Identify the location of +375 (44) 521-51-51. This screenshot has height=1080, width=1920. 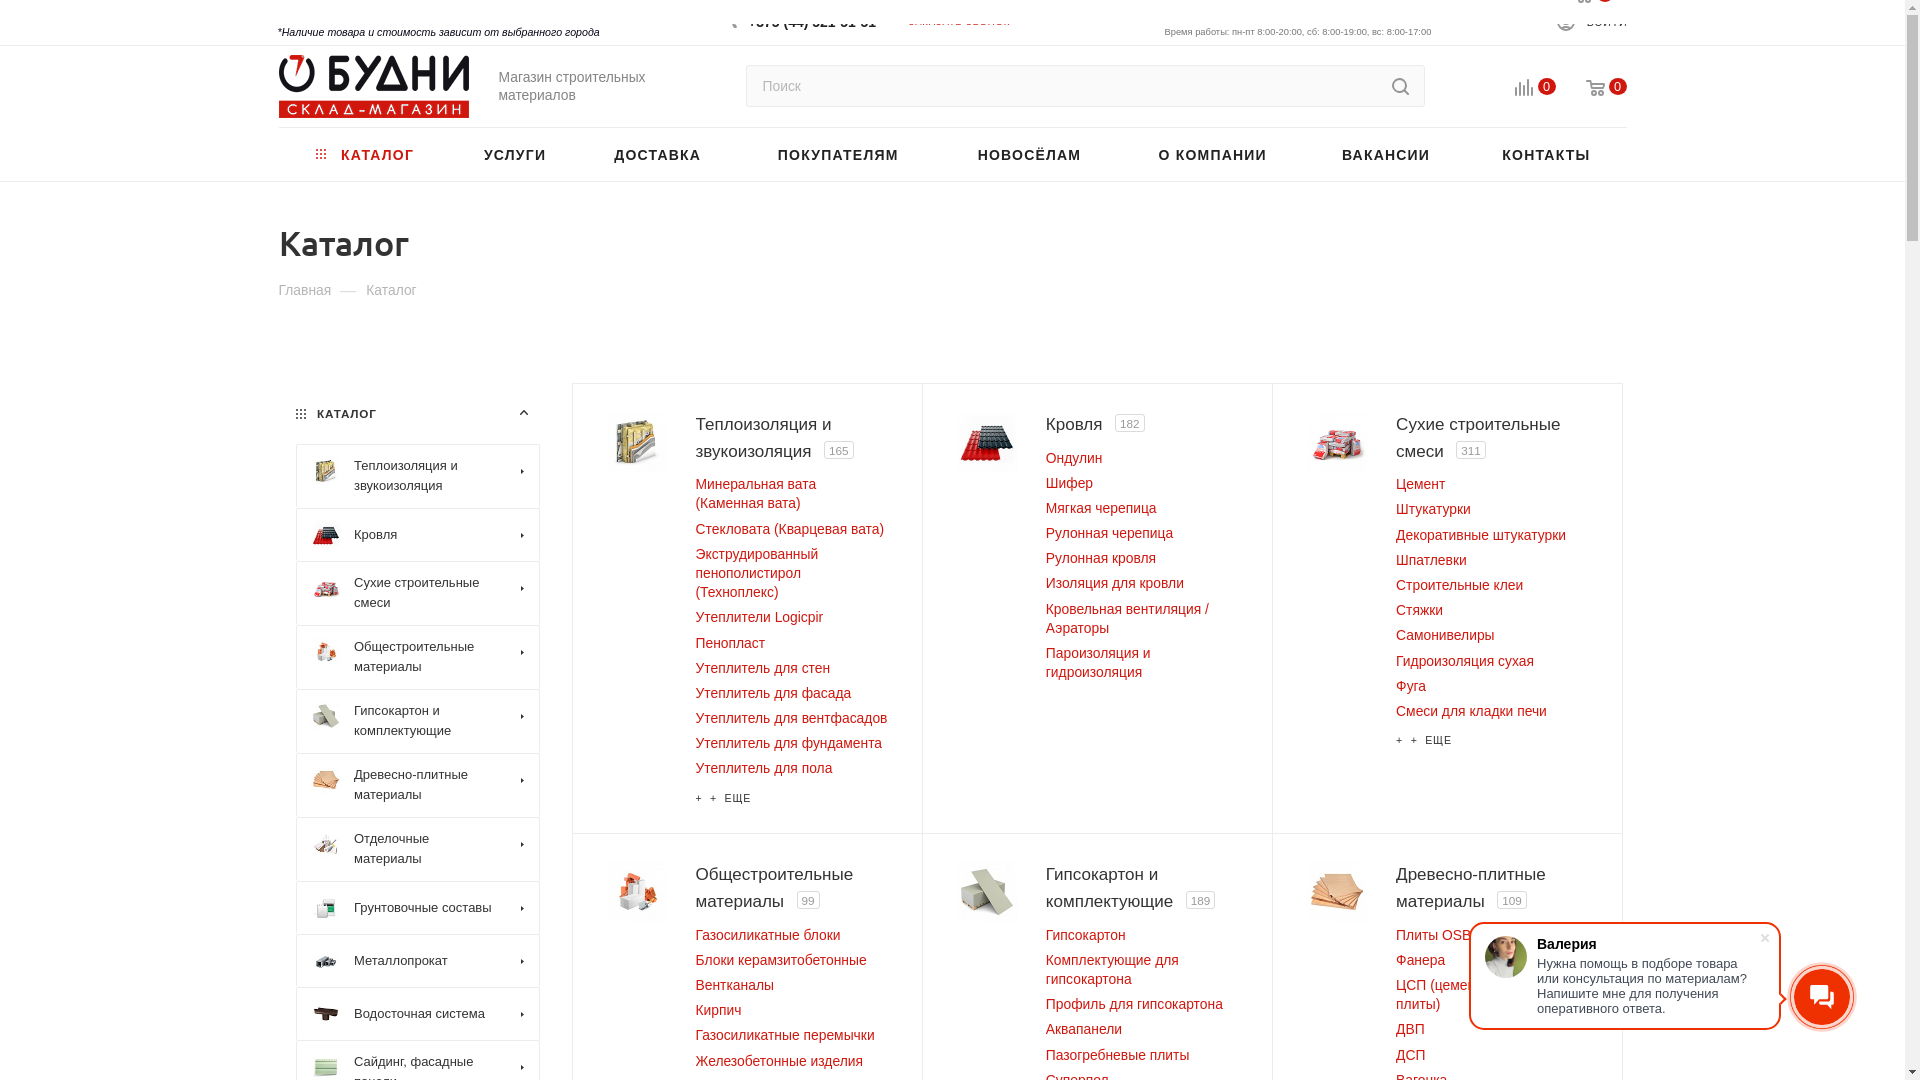
(812, 15).